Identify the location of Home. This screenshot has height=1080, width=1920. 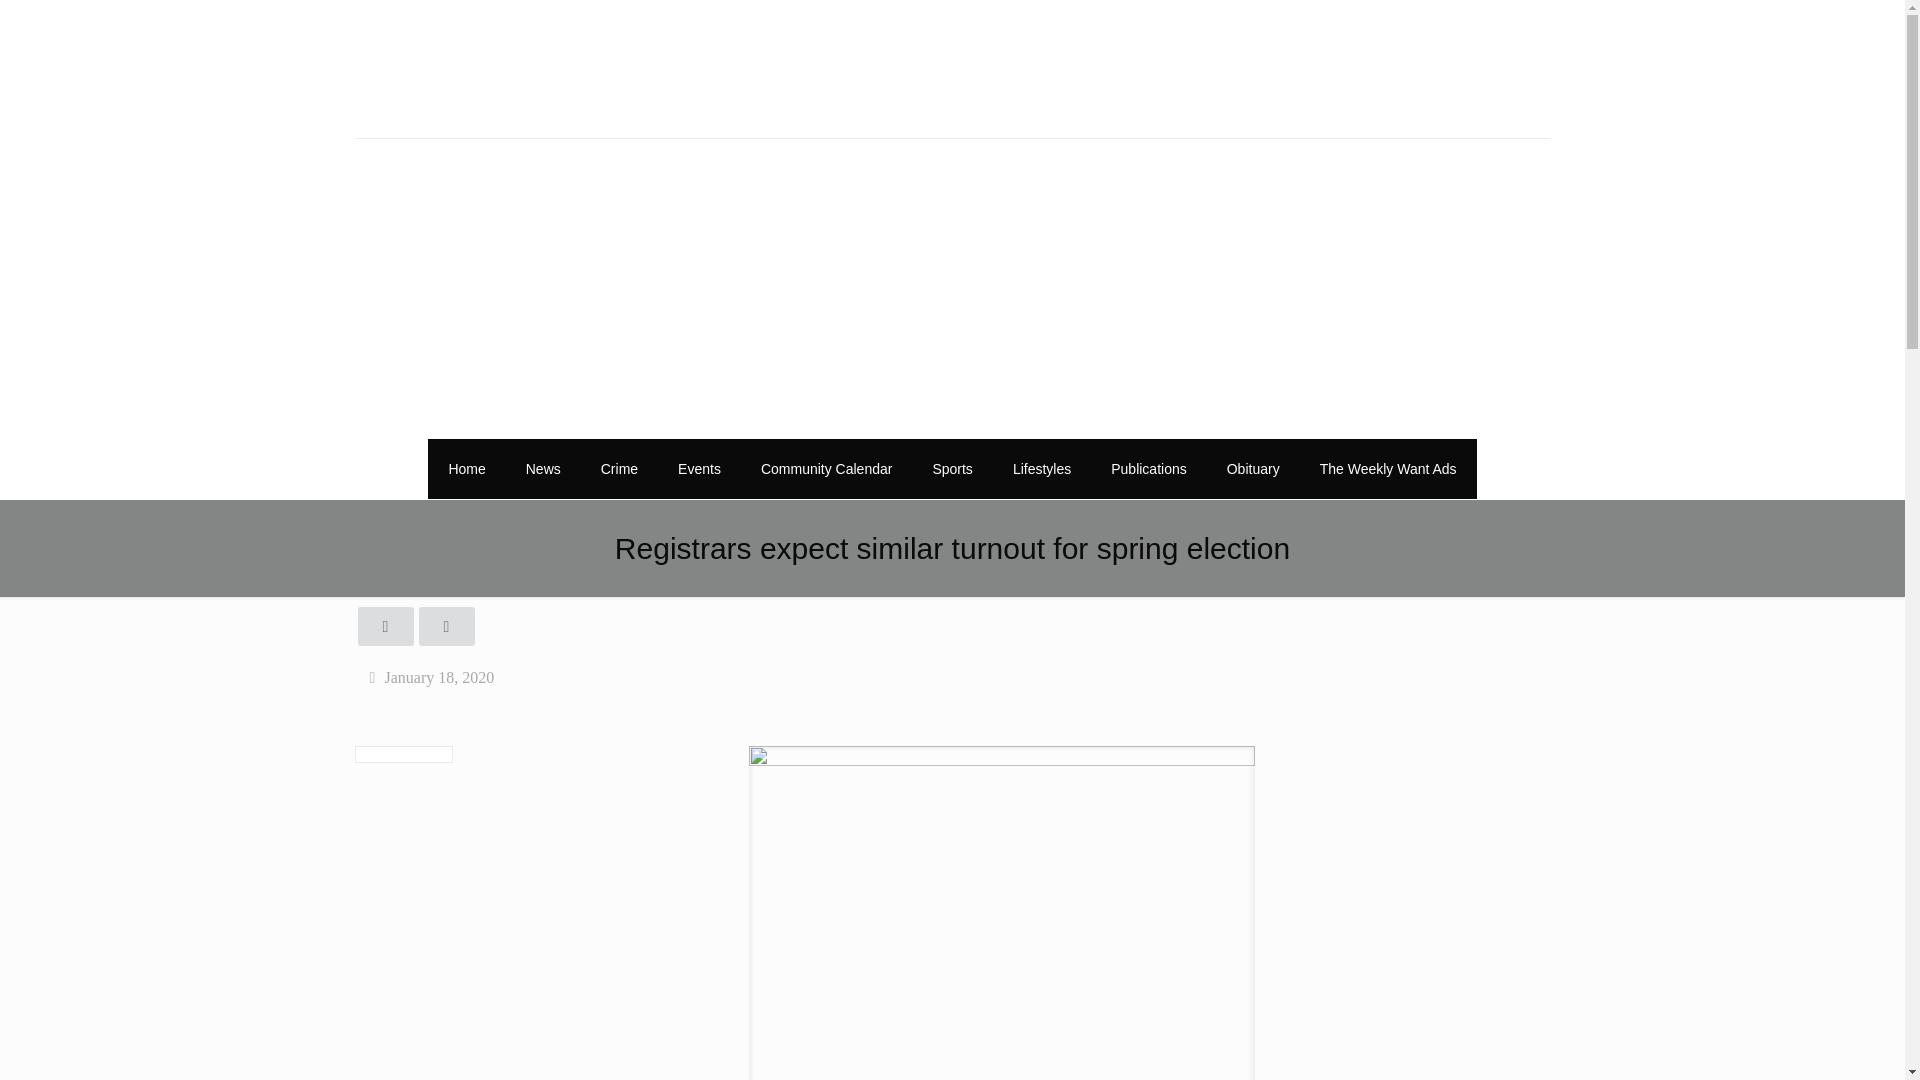
(466, 468).